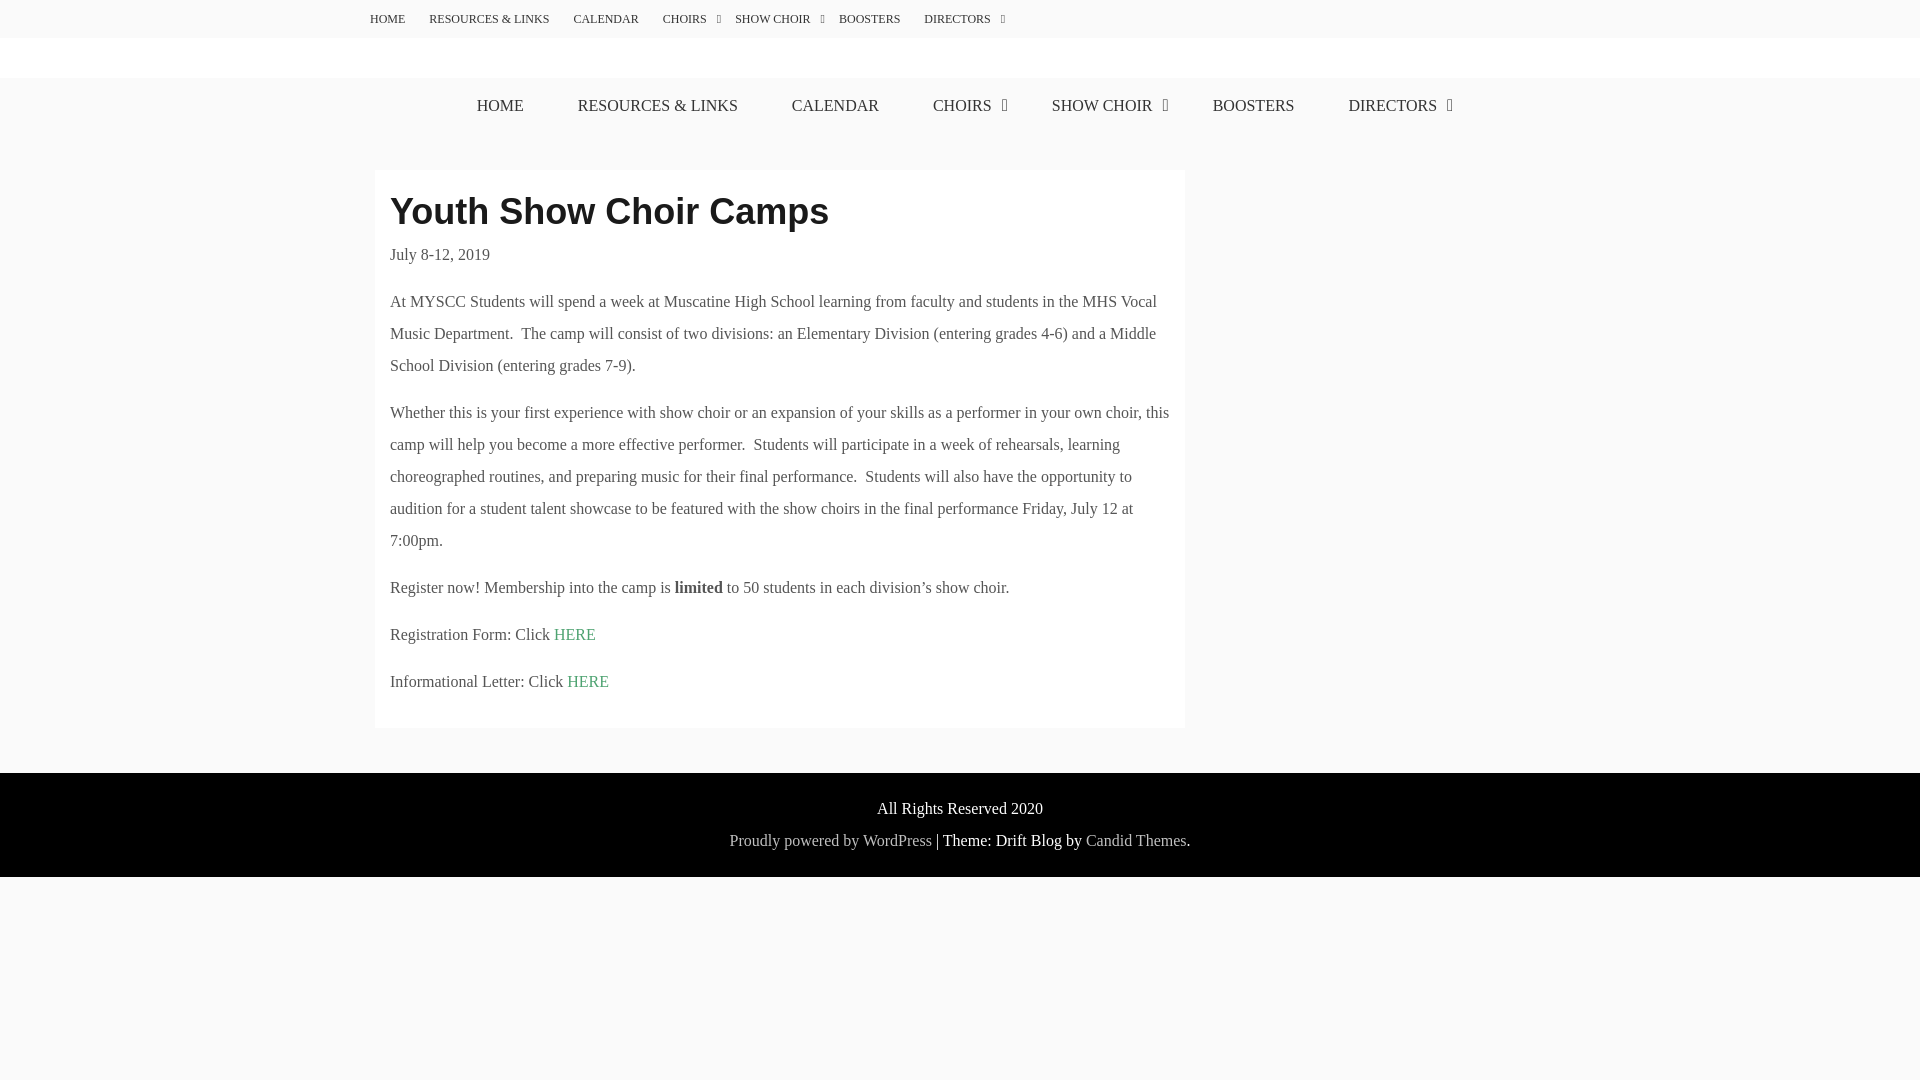  What do you see at coordinates (1254, 105) in the screenshot?
I see `BOOSTERS` at bounding box center [1254, 105].